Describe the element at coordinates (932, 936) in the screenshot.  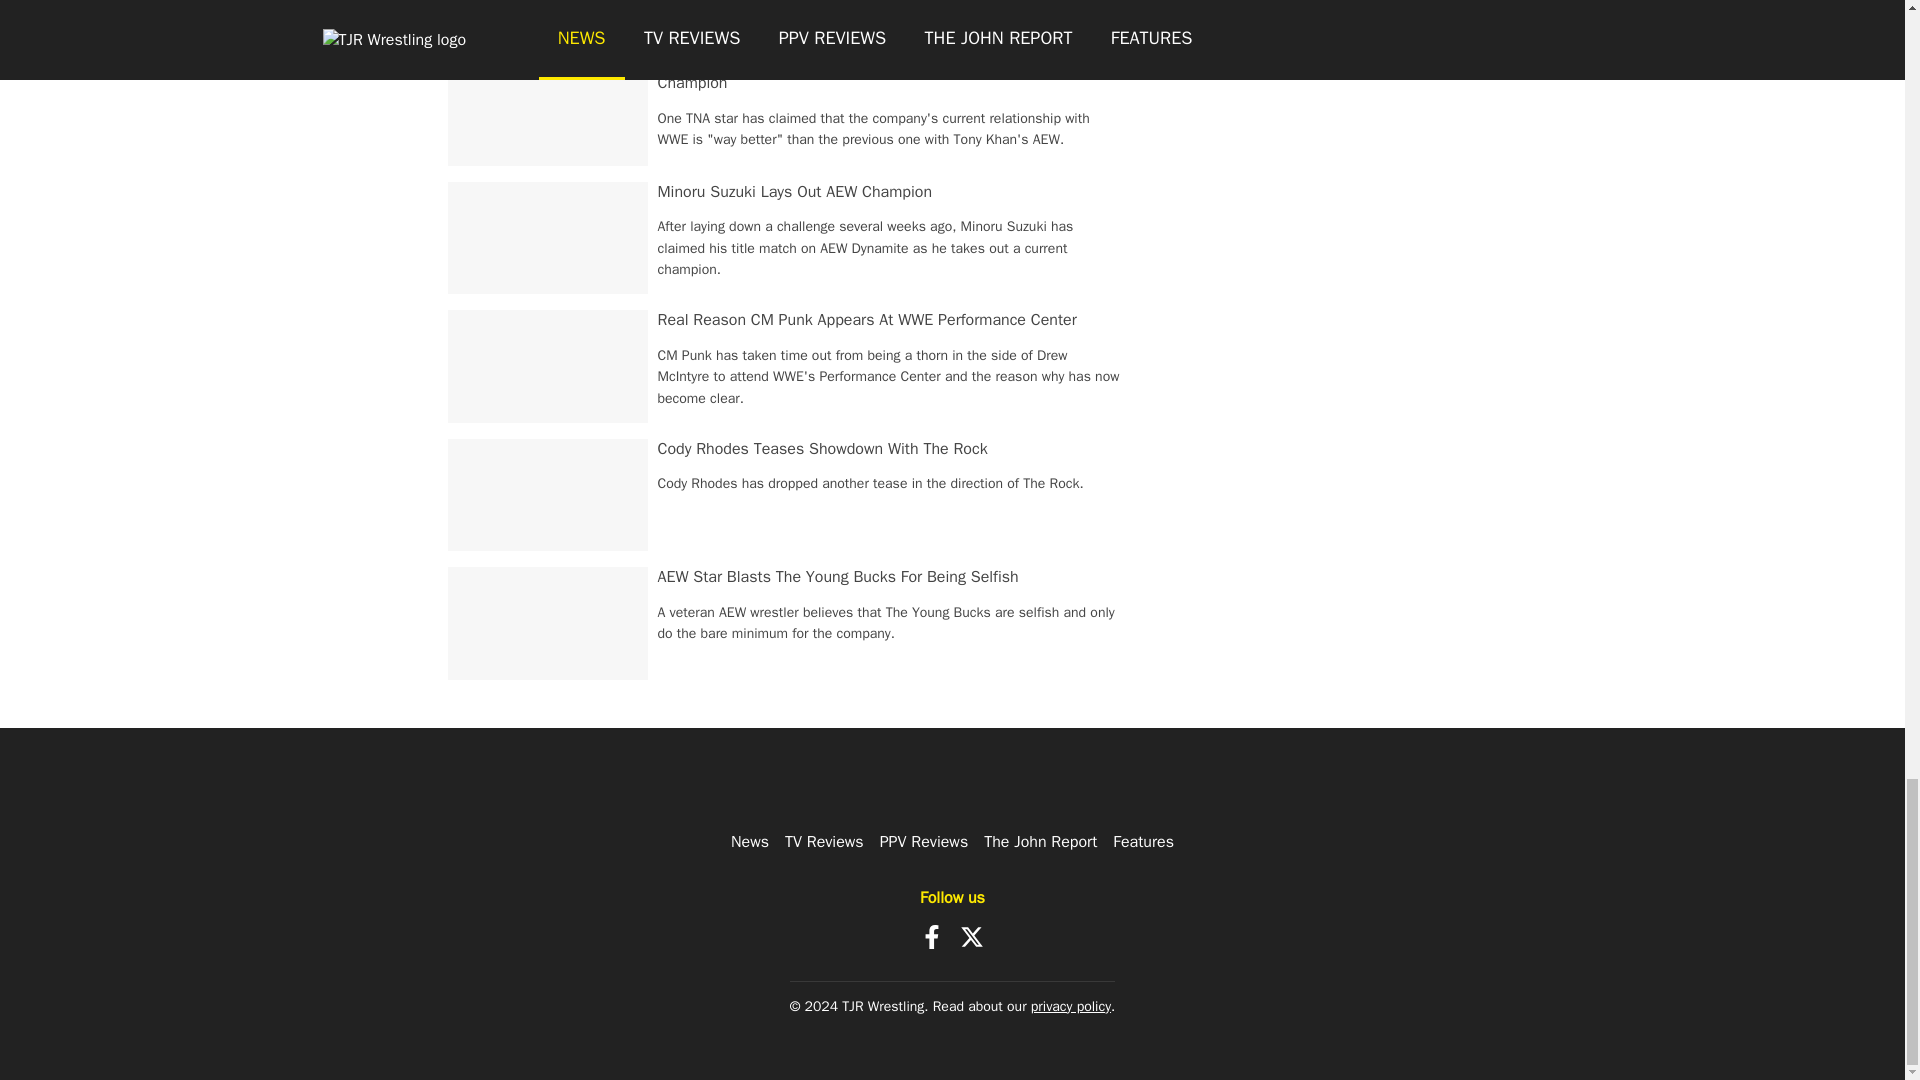
I see `Facebook` at that location.